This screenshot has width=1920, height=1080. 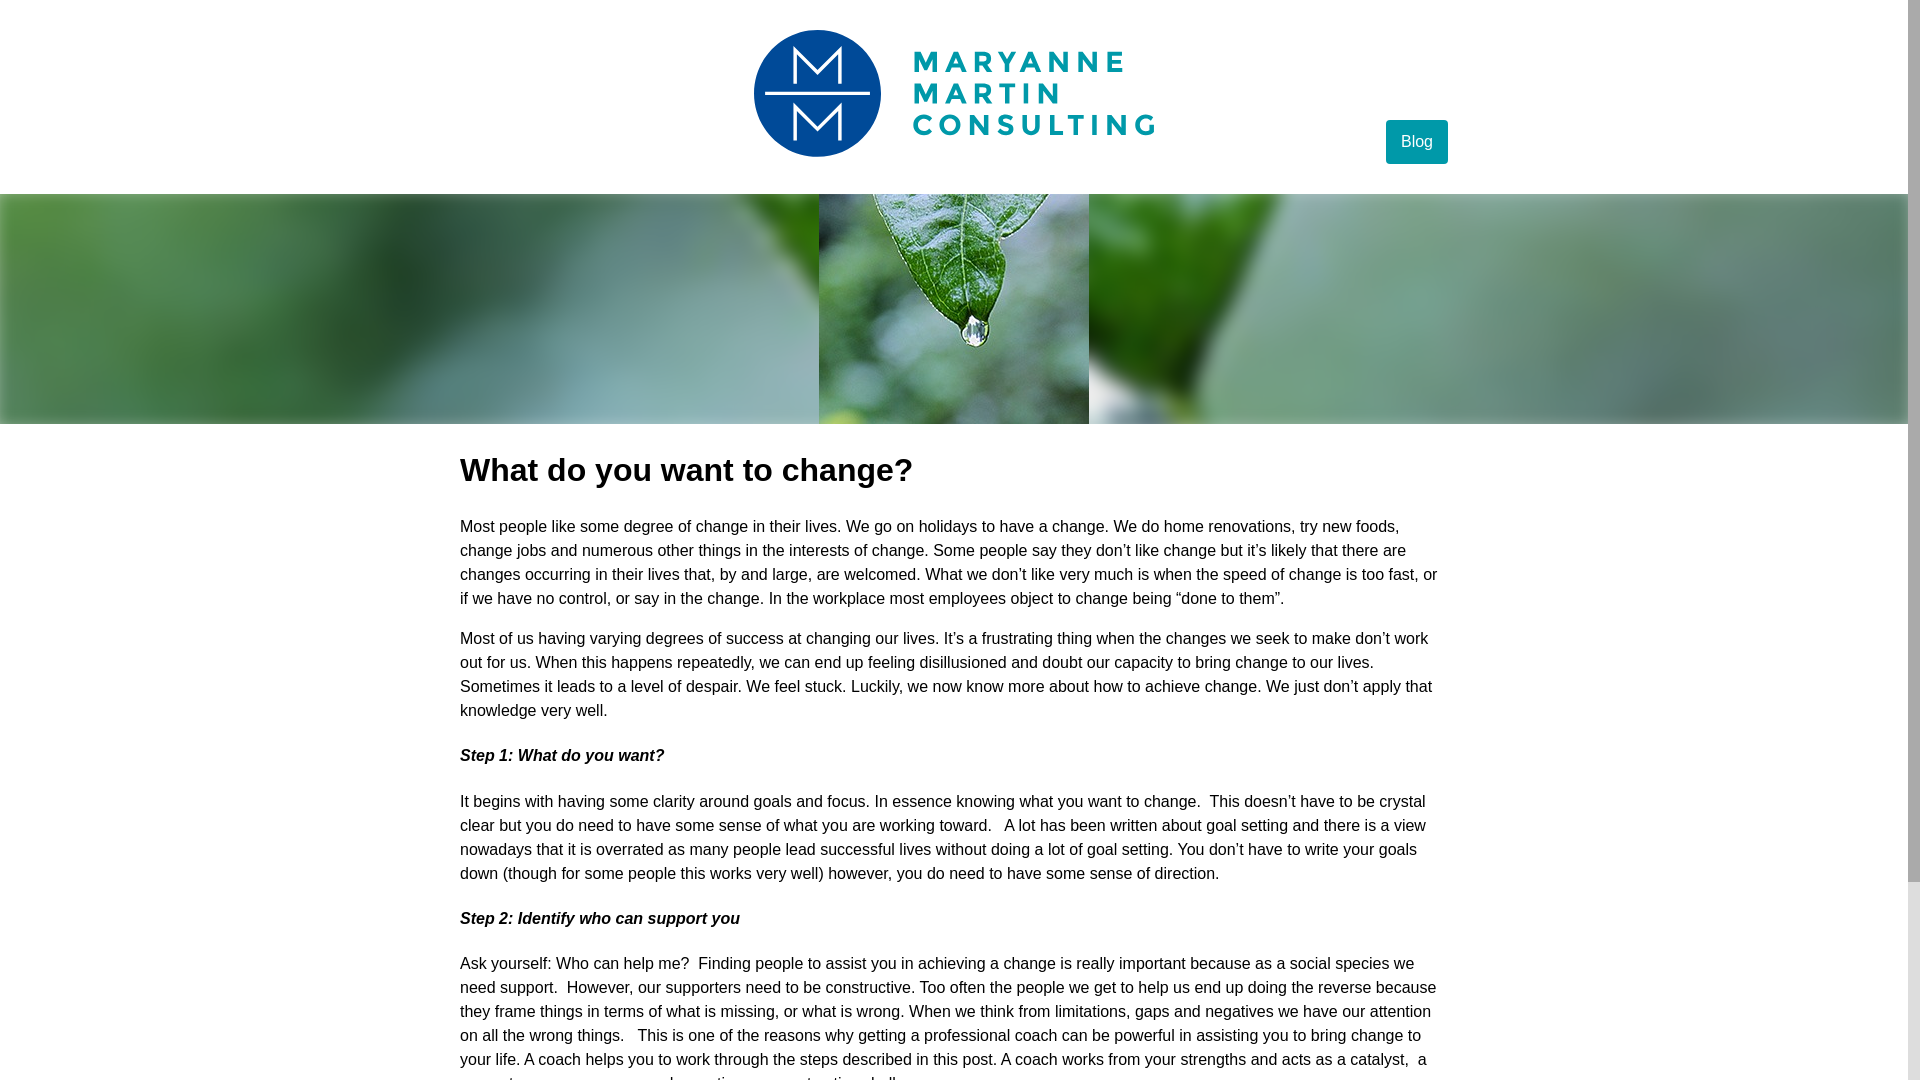 What do you see at coordinates (1417, 142) in the screenshot?
I see `Blog` at bounding box center [1417, 142].